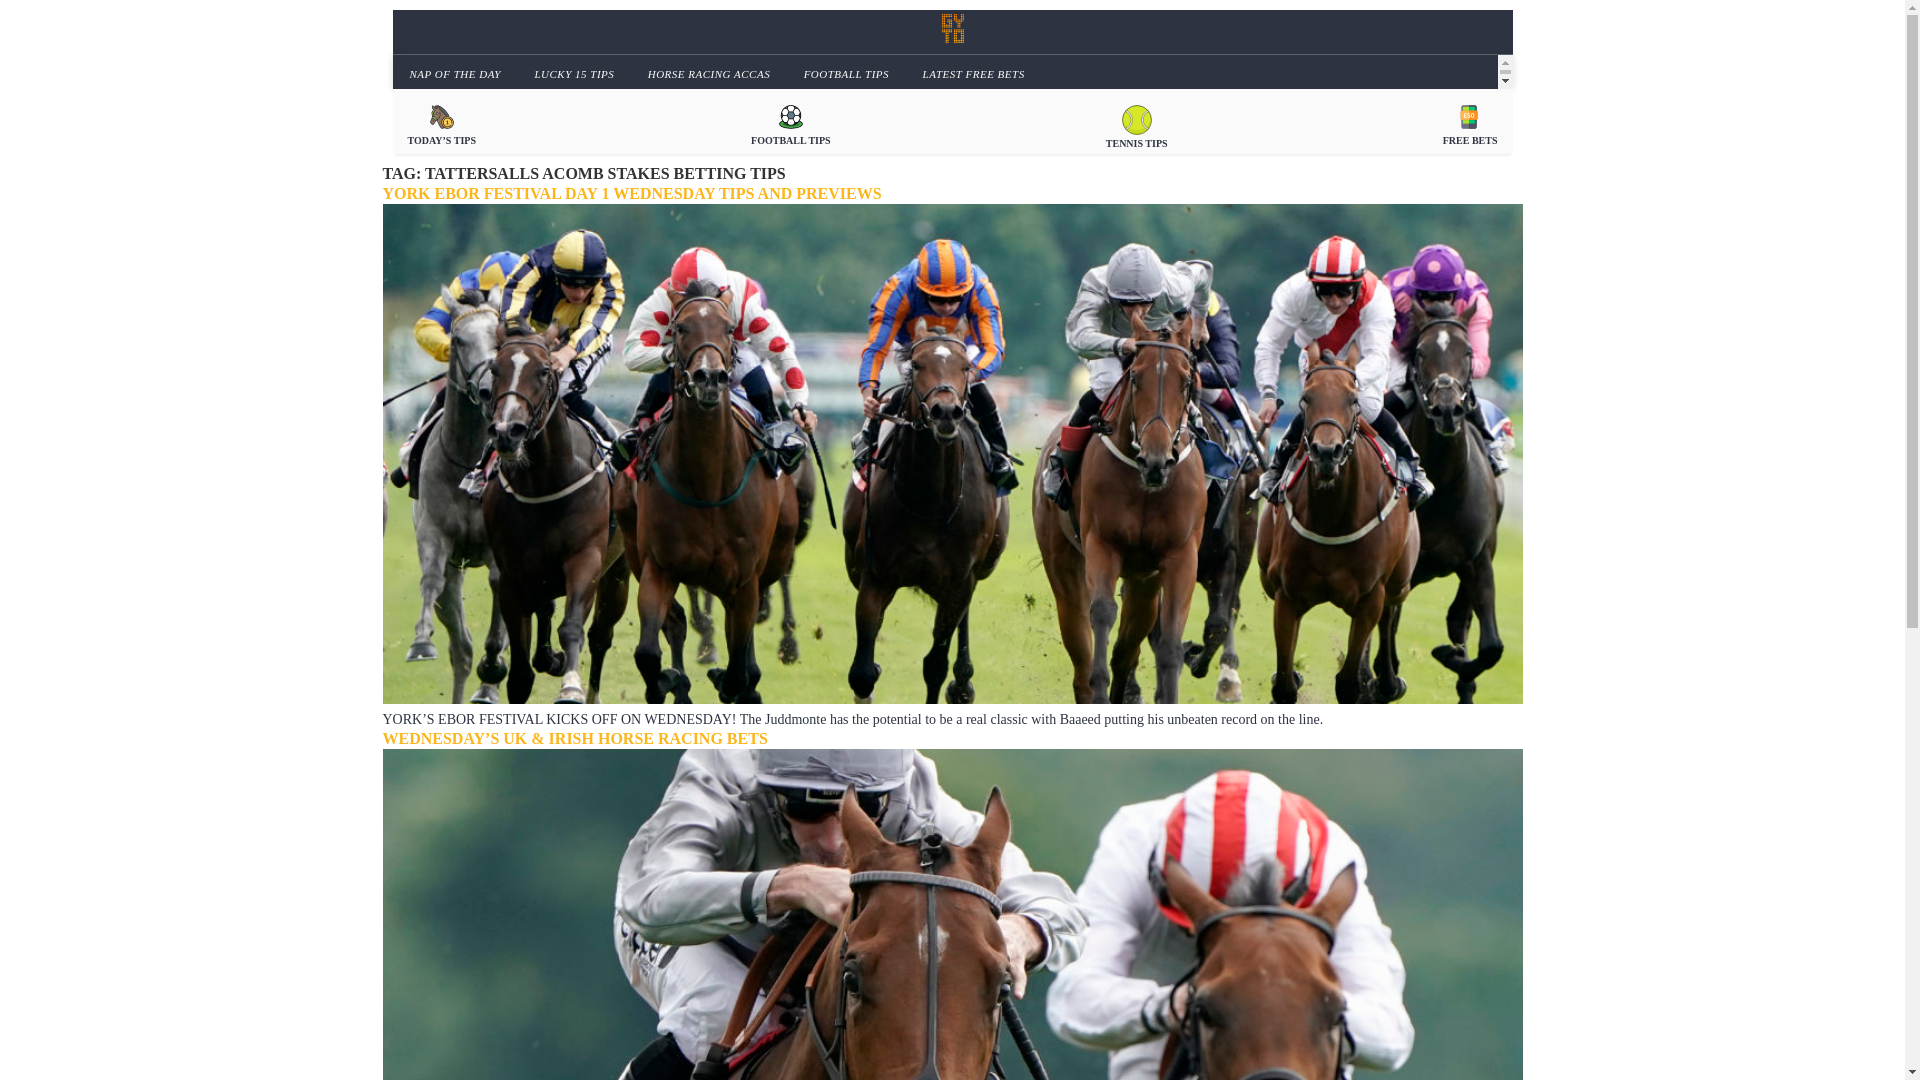 The image size is (1920, 1080). What do you see at coordinates (1470, 124) in the screenshot?
I see `FREE BETS` at bounding box center [1470, 124].